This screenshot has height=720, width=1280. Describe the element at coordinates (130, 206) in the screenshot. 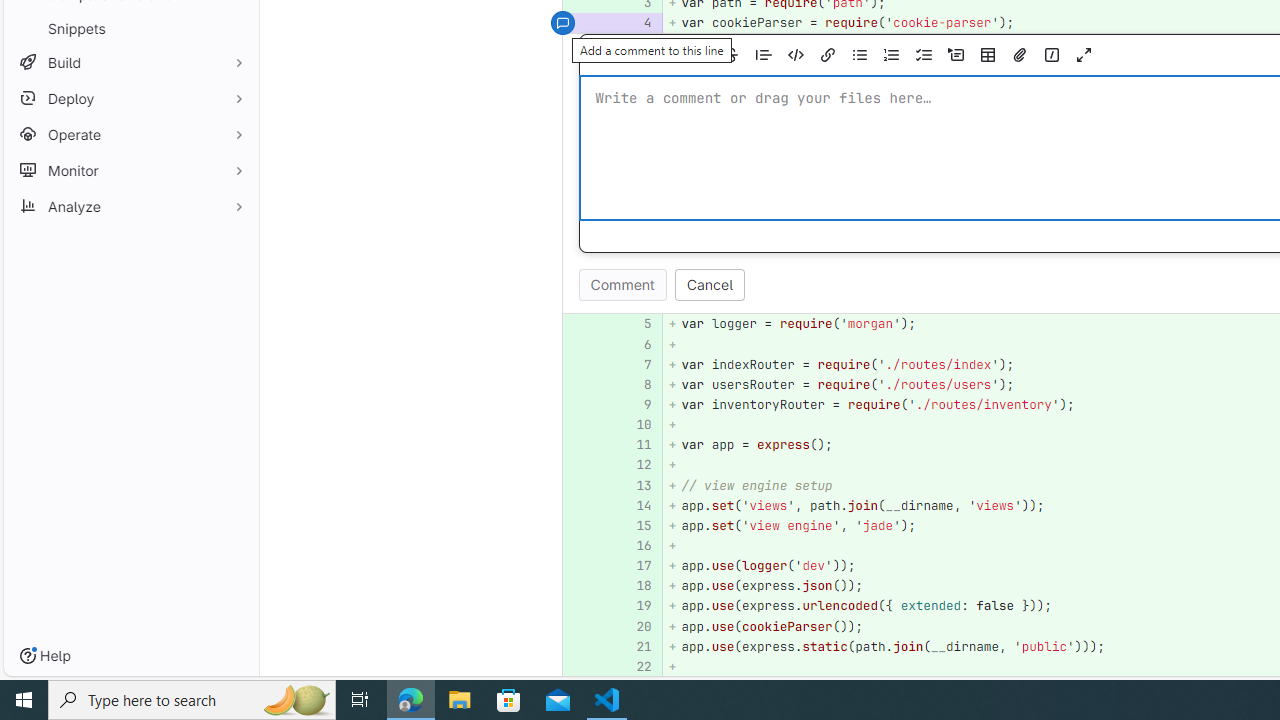

I see `Analyze` at that location.